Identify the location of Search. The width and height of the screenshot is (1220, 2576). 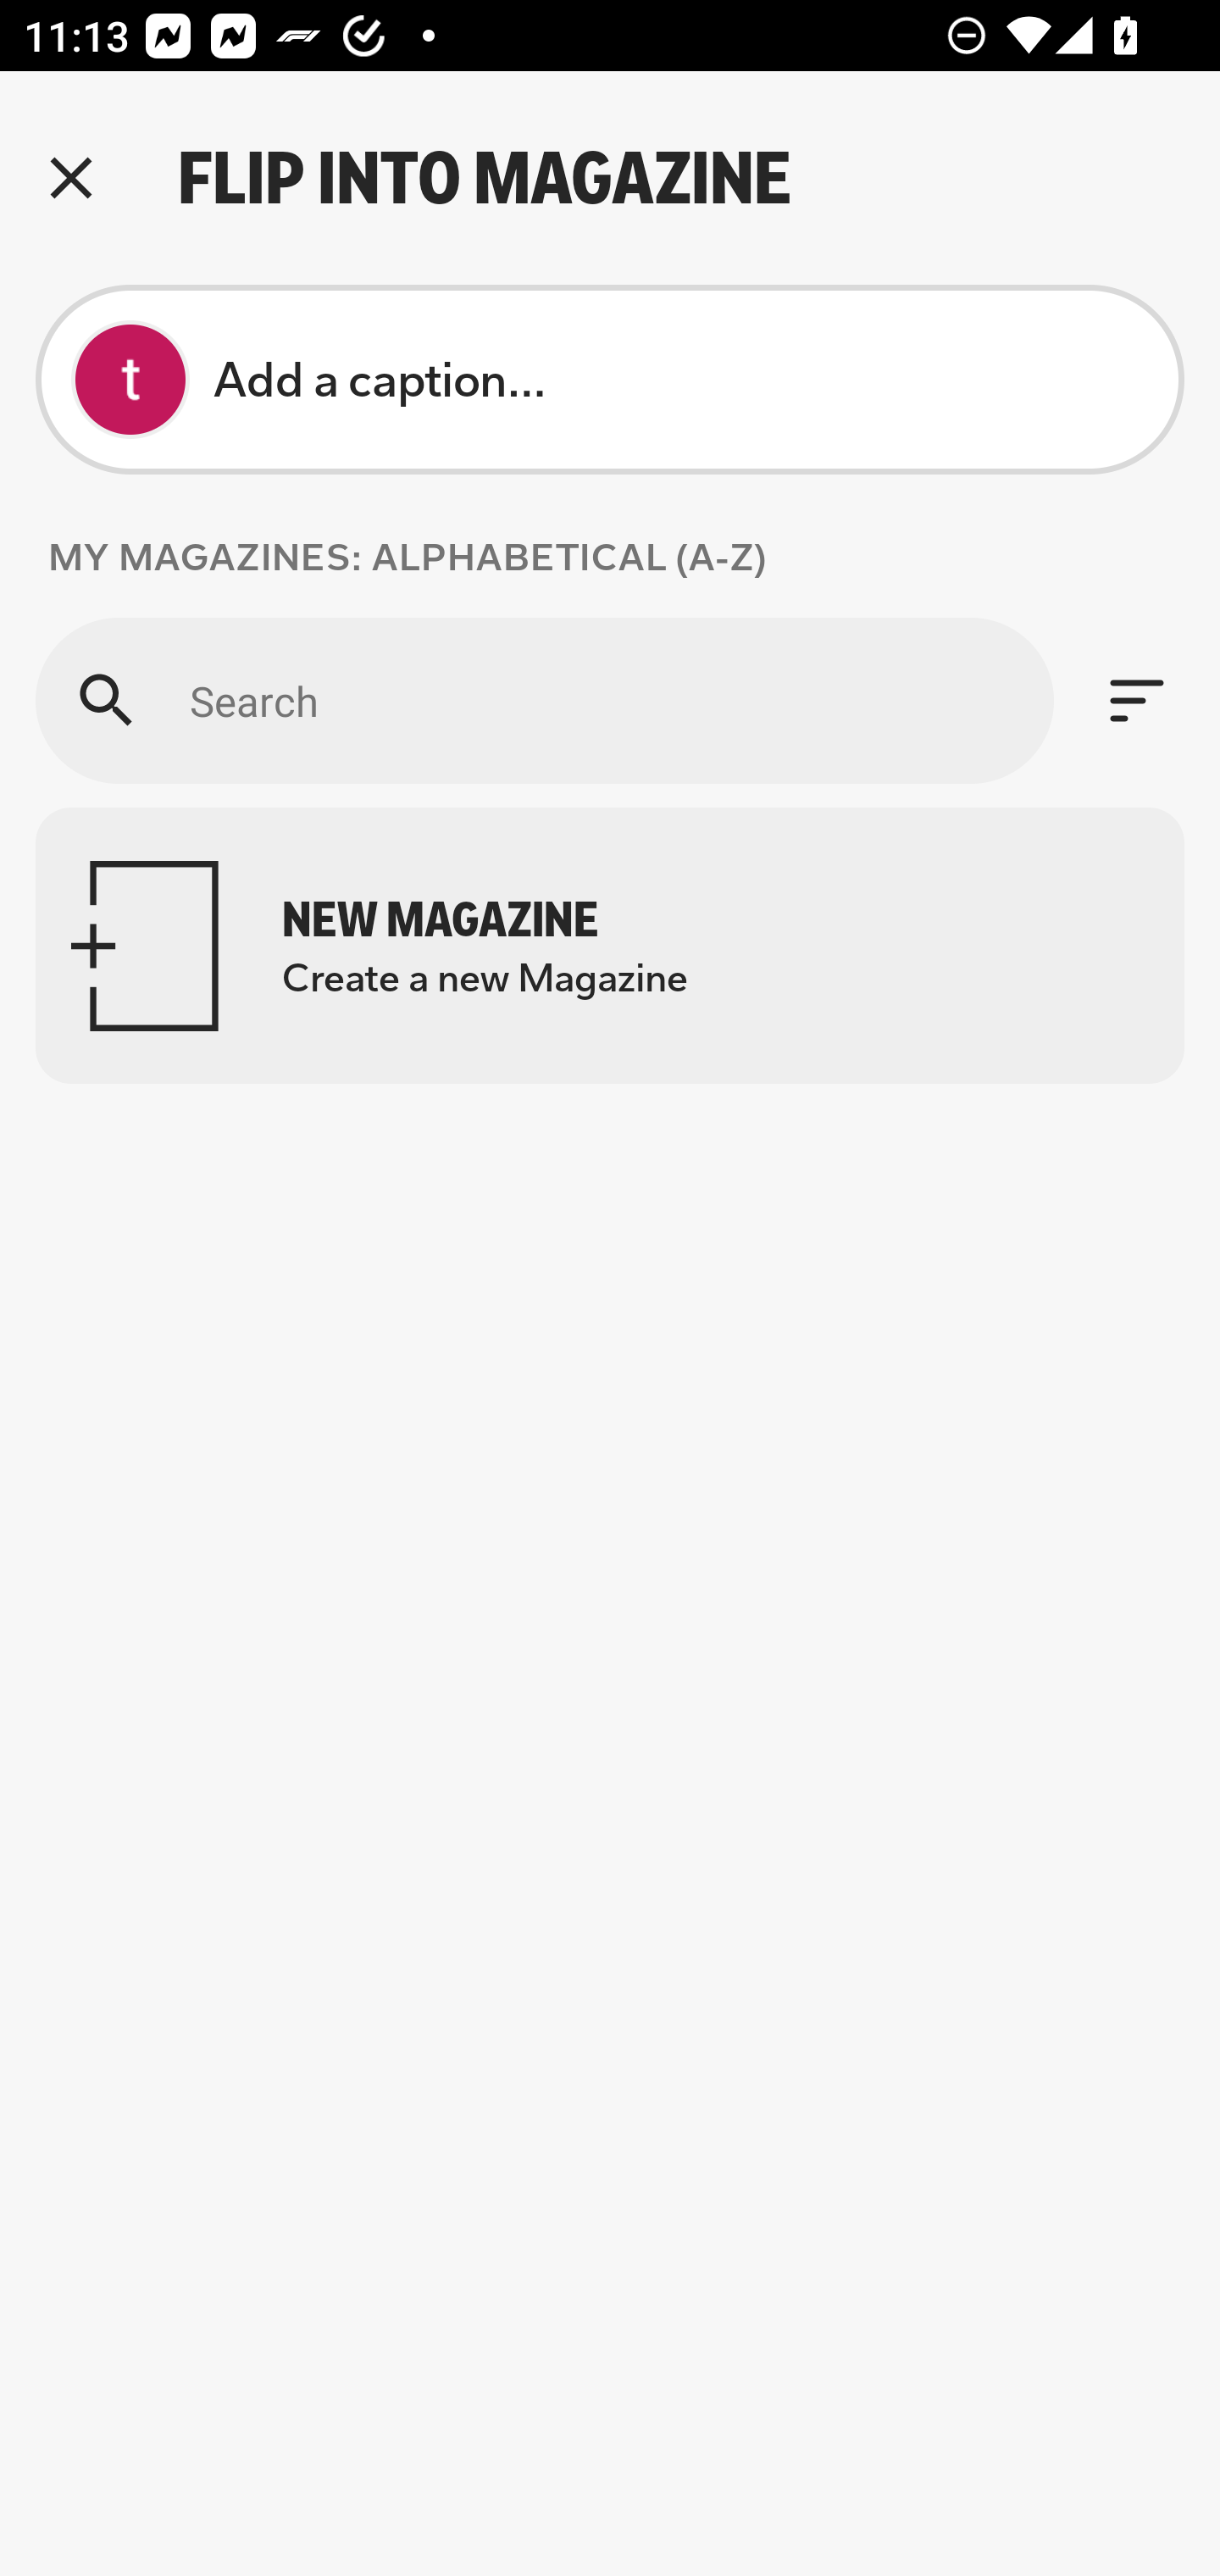
(544, 700).